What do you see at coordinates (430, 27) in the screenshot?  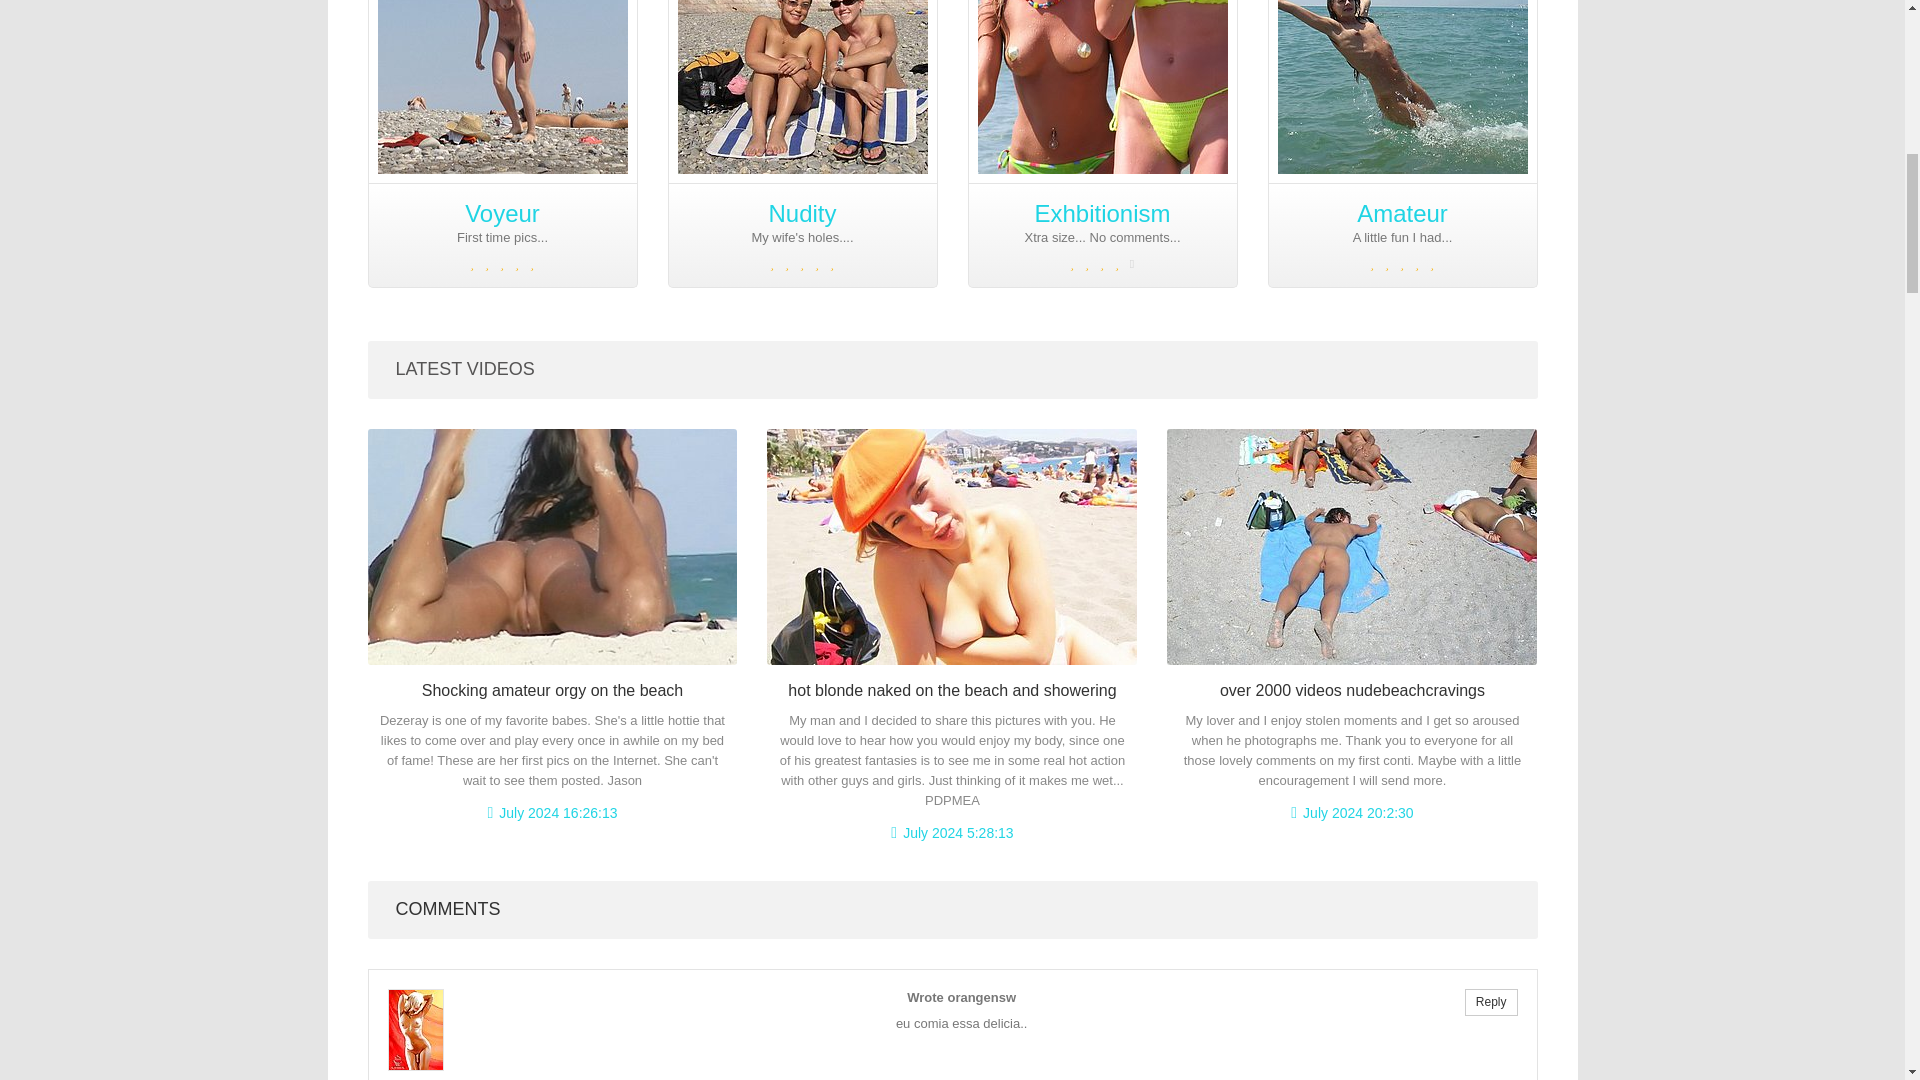 I see `GIRLS` at bounding box center [430, 27].